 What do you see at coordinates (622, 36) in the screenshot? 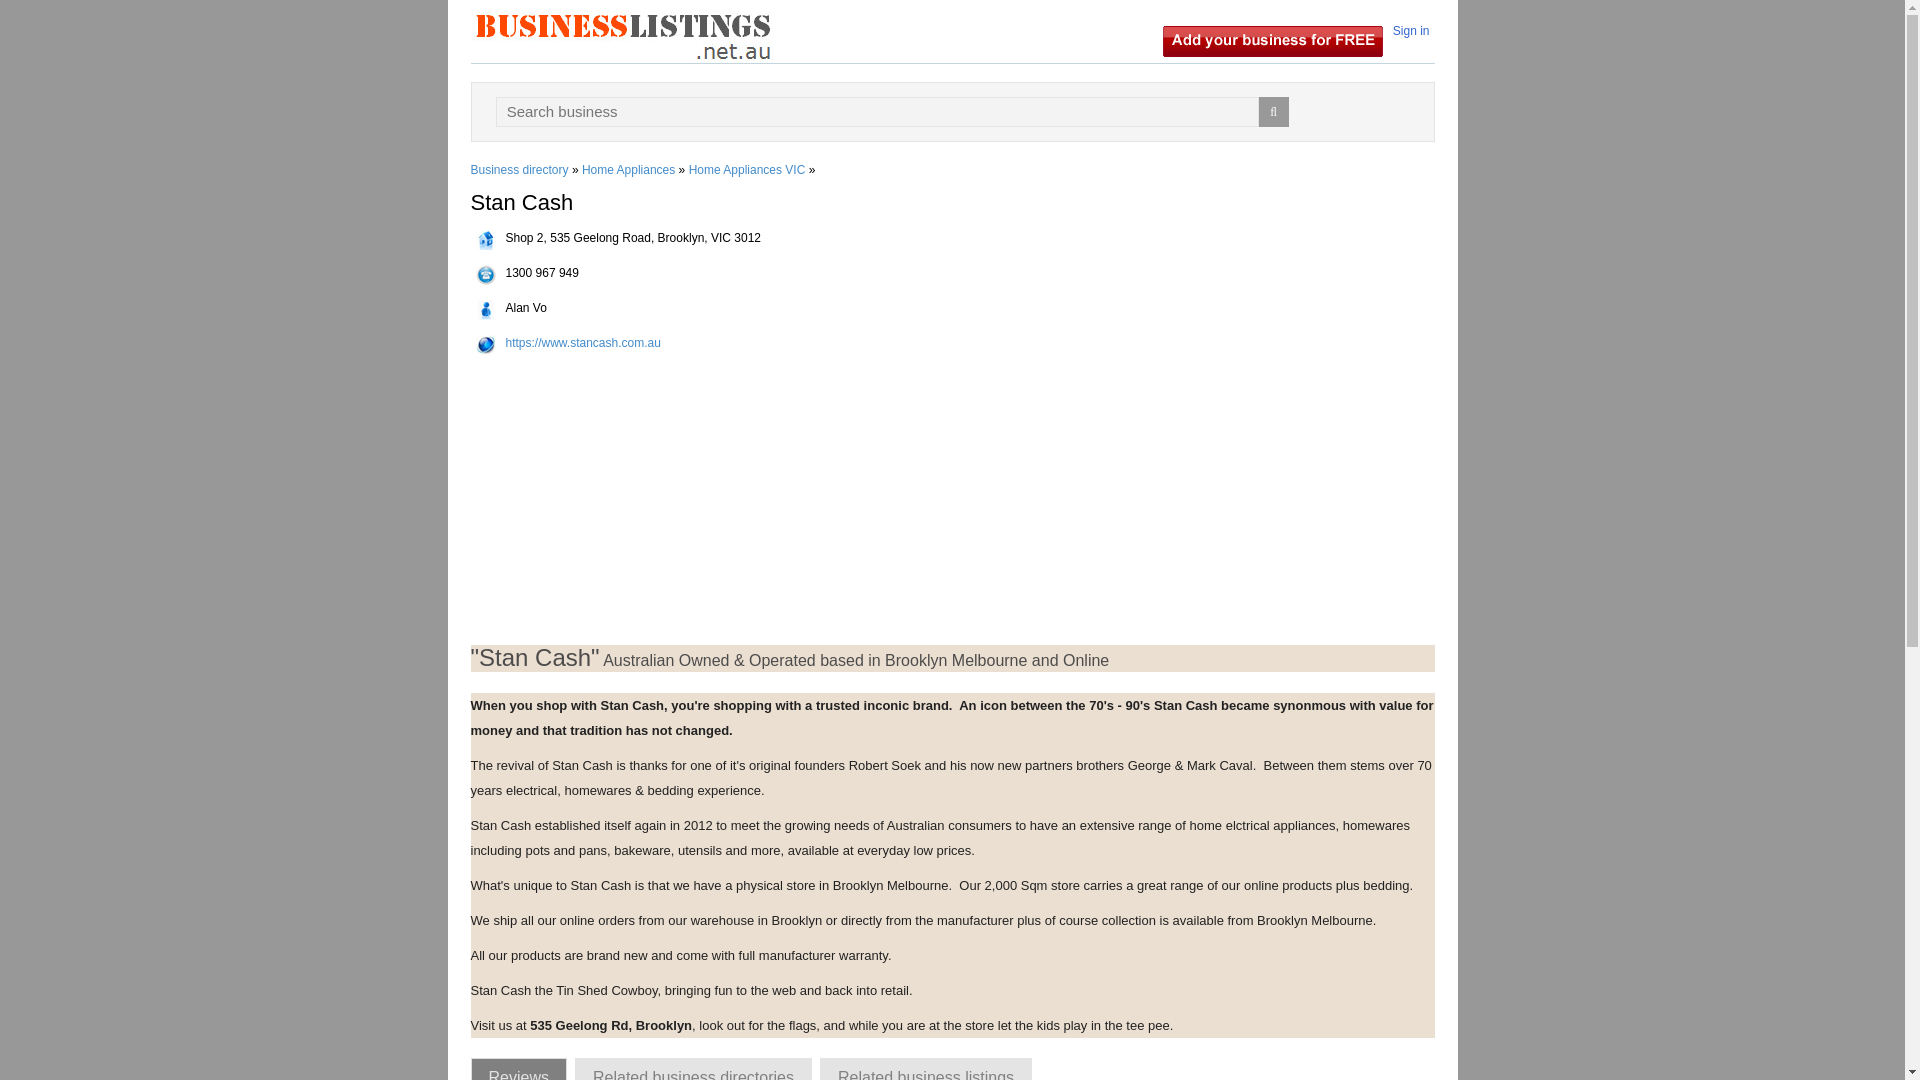
I see `Business Listings` at bounding box center [622, 36].